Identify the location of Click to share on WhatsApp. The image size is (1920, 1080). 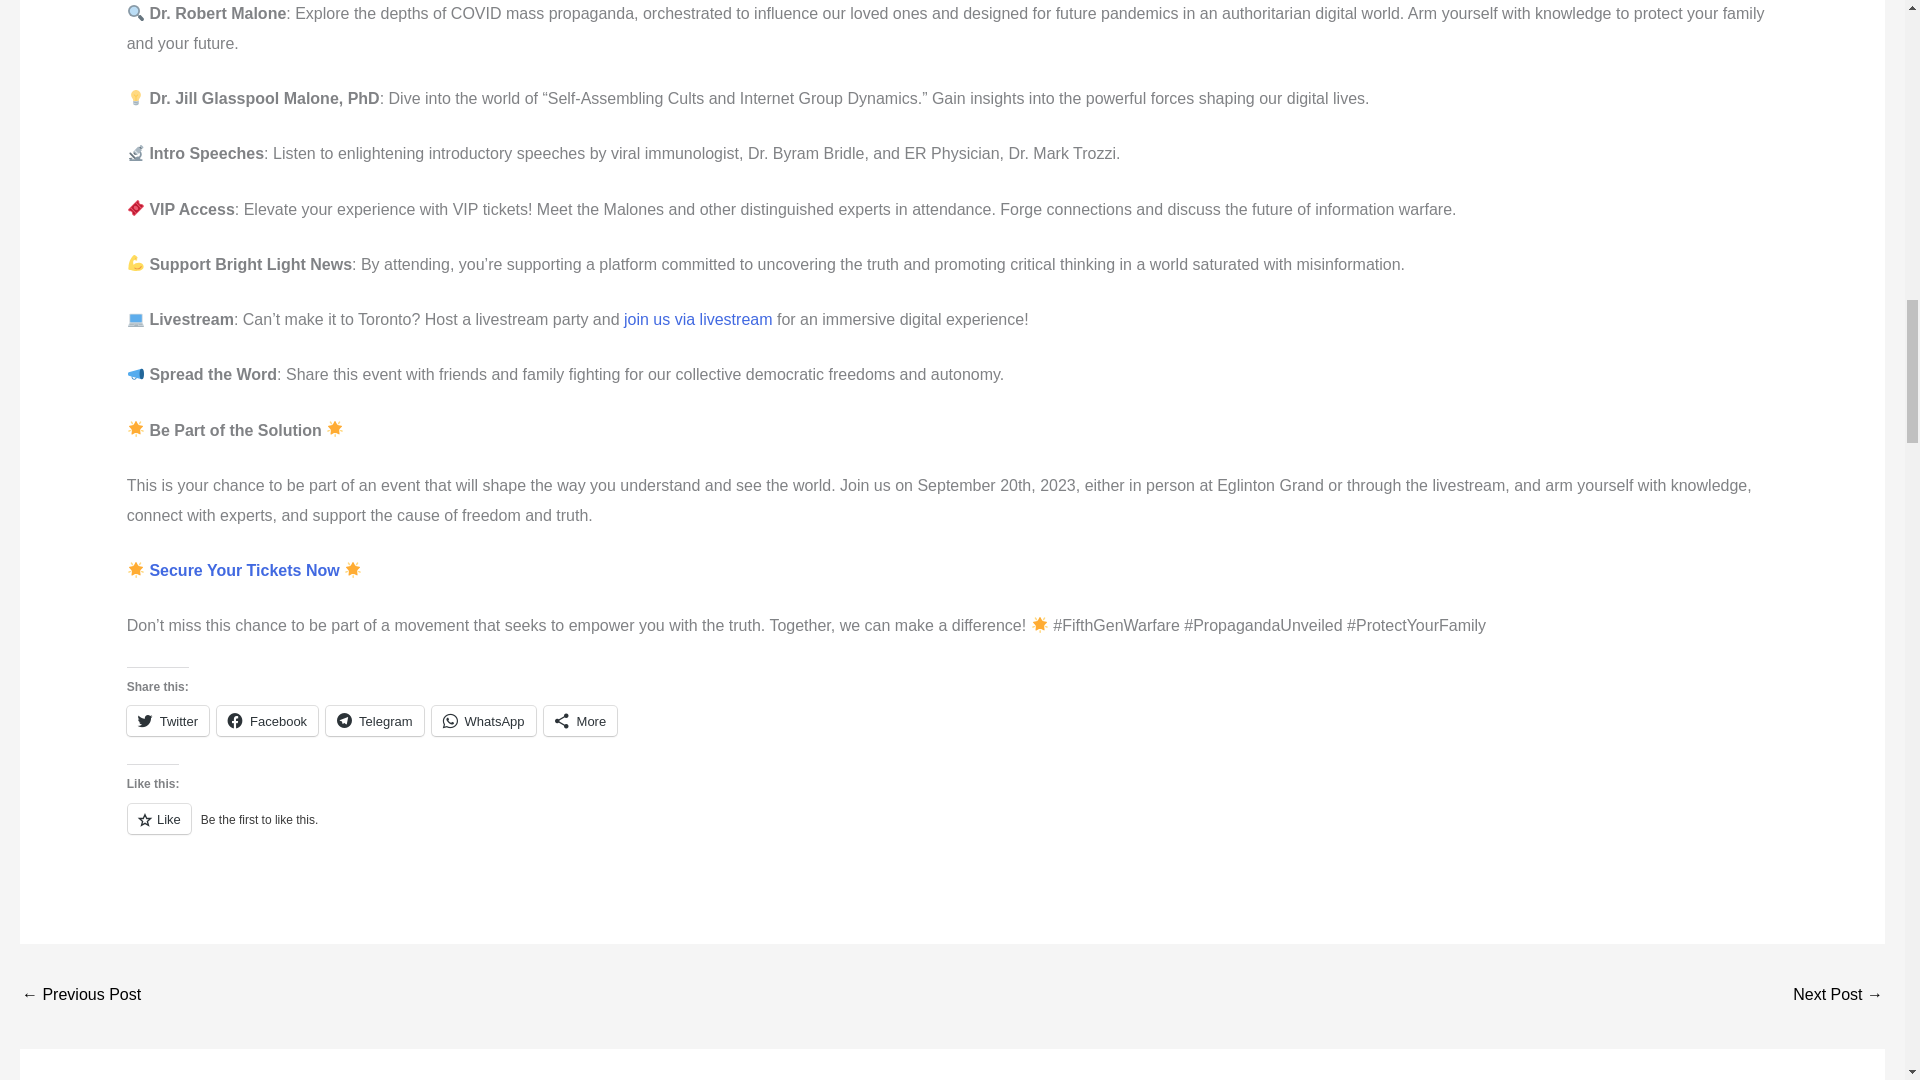
(484, 720).